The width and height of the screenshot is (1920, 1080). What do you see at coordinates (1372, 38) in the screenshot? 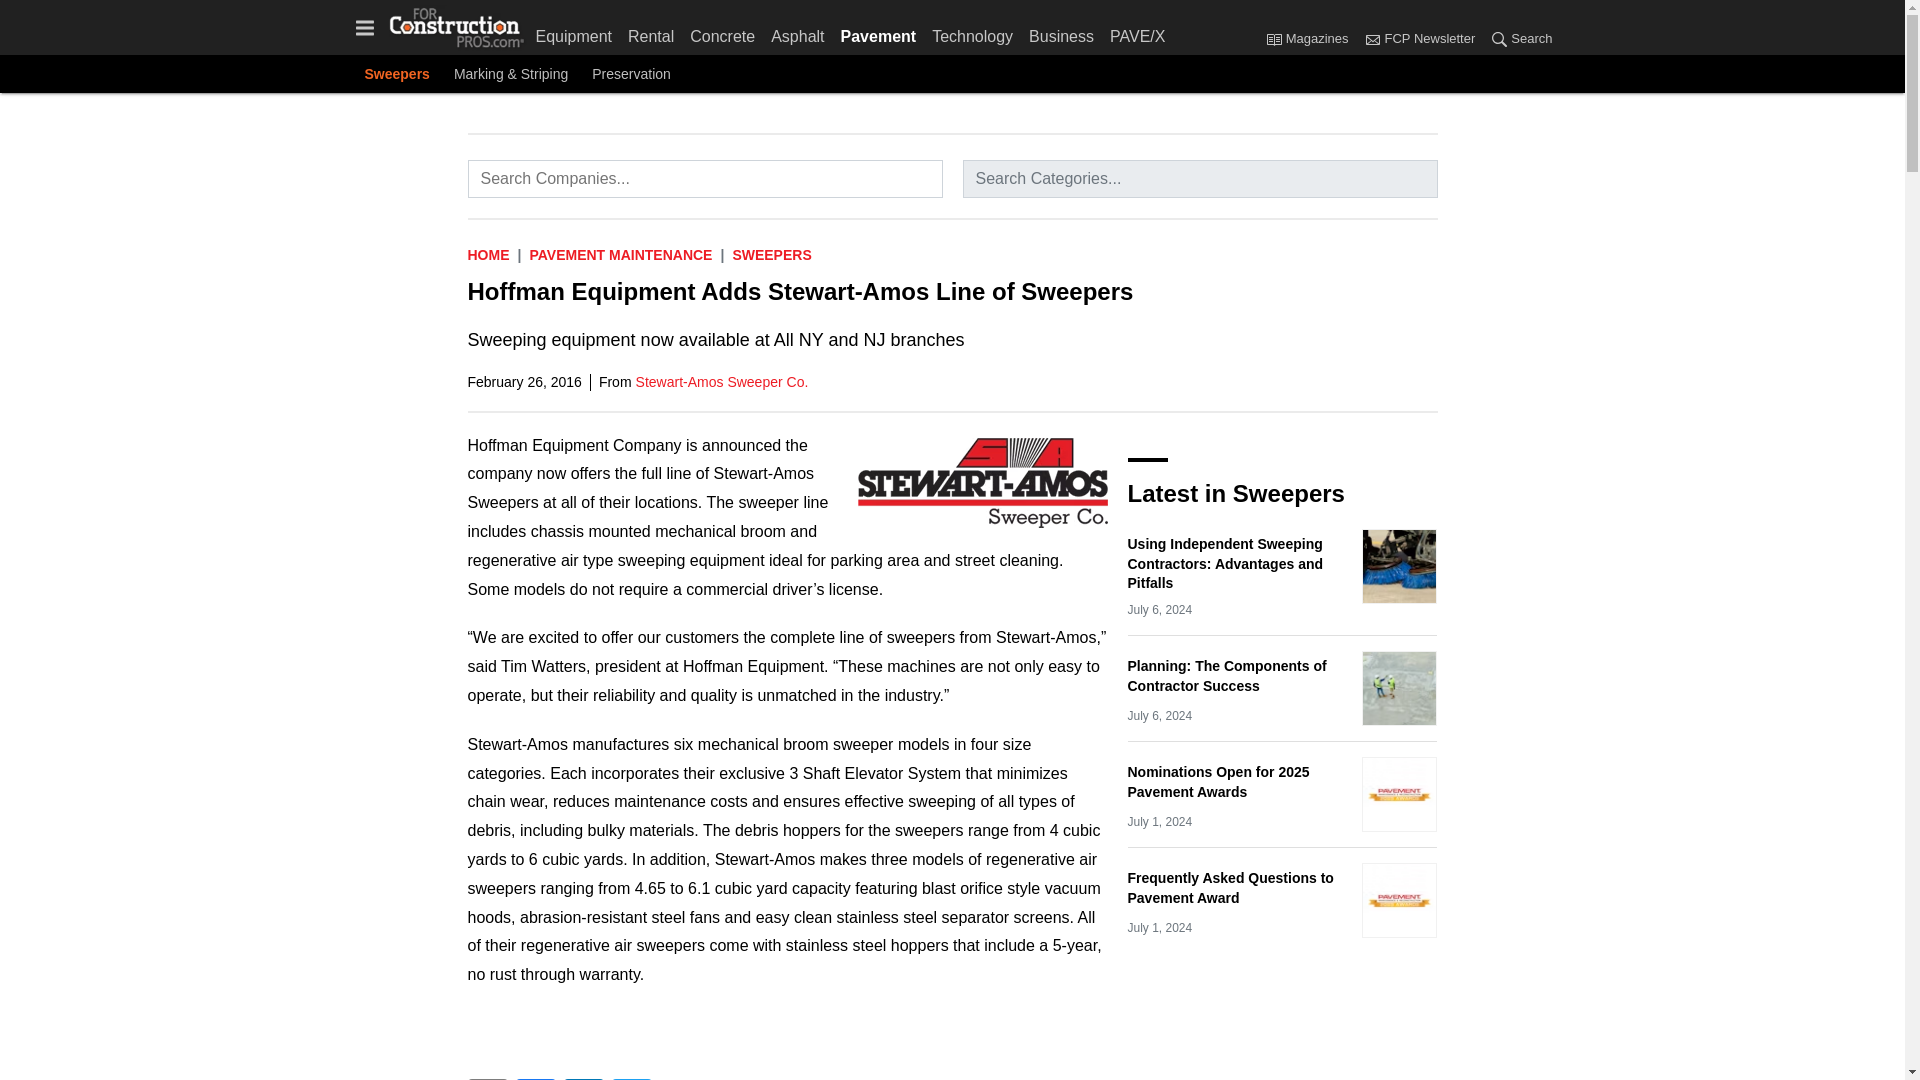
I see `FCP Newsletter` at bounding box center [1372, 38].